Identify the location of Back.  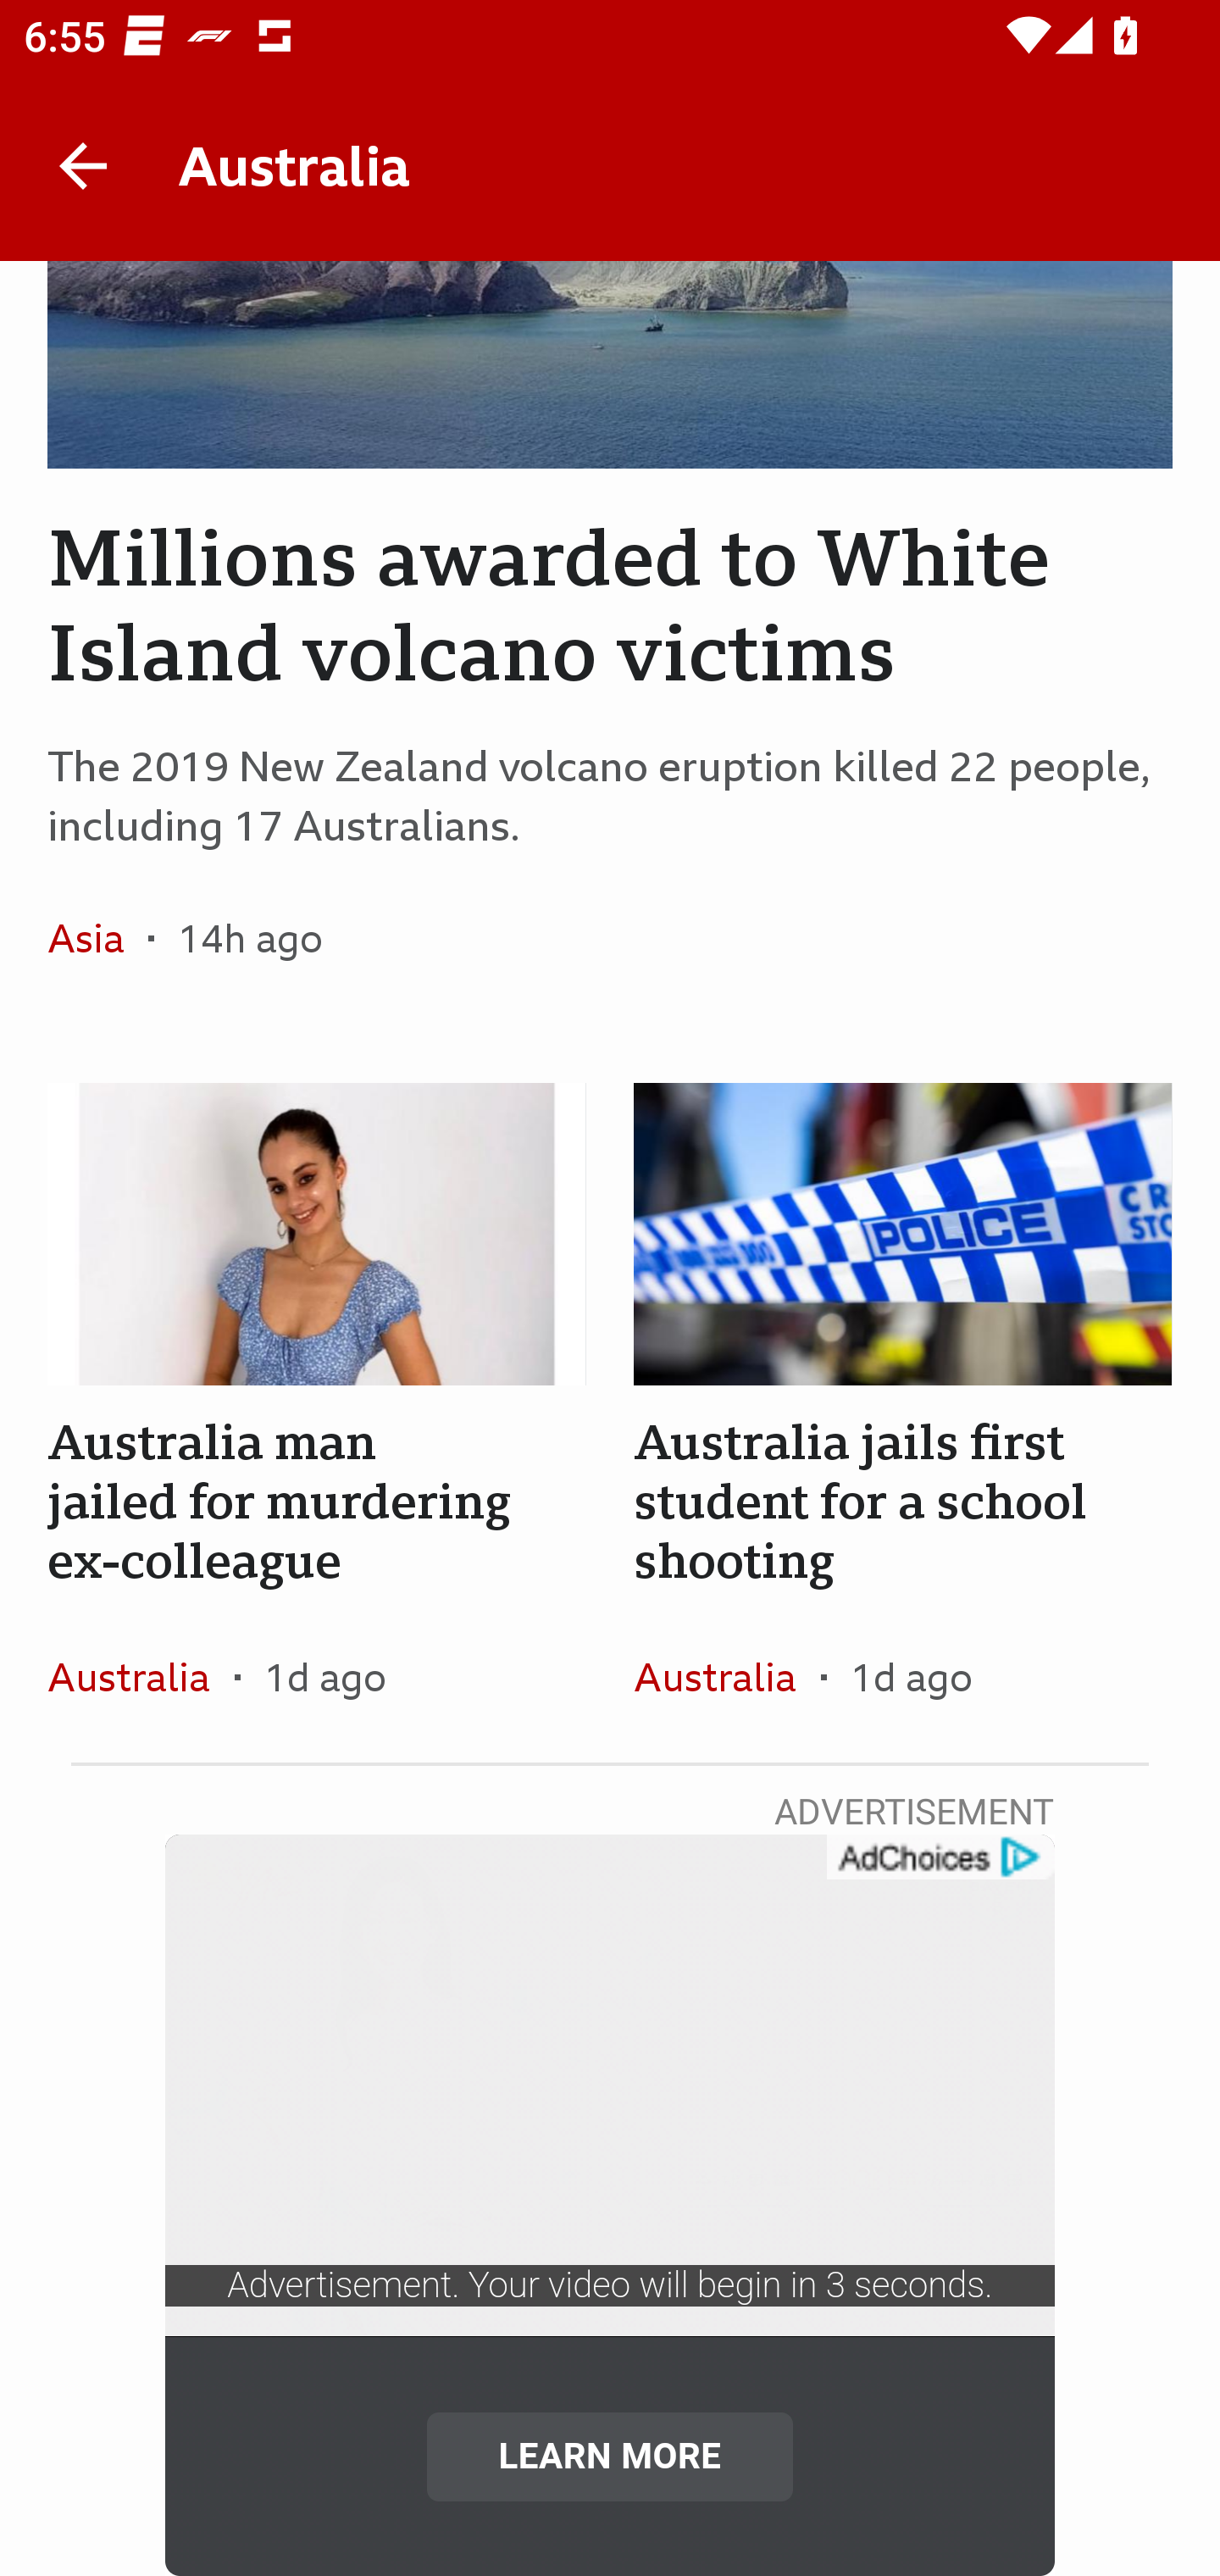
(83, 166).